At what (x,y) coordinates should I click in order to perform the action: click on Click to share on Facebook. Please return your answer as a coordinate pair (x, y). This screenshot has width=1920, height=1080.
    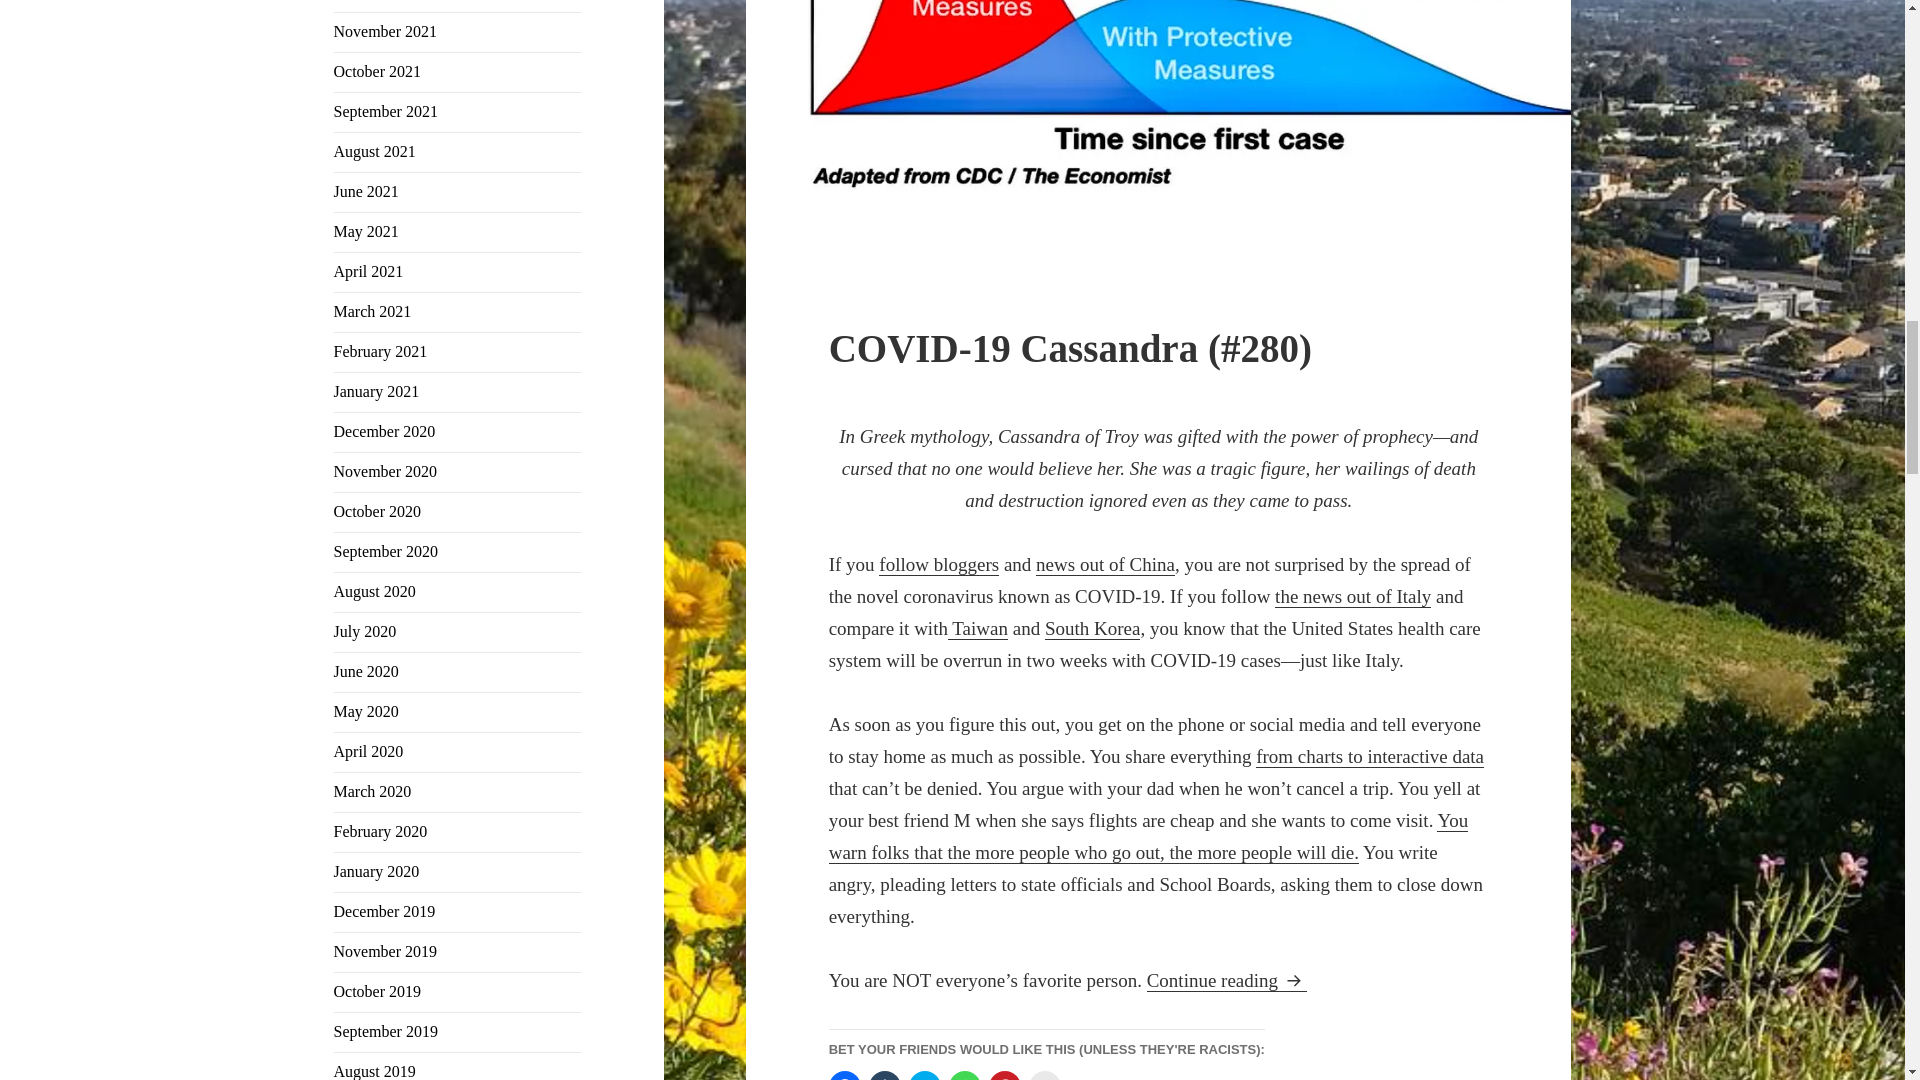
    Looking at the image, I should click on (844, 1076).